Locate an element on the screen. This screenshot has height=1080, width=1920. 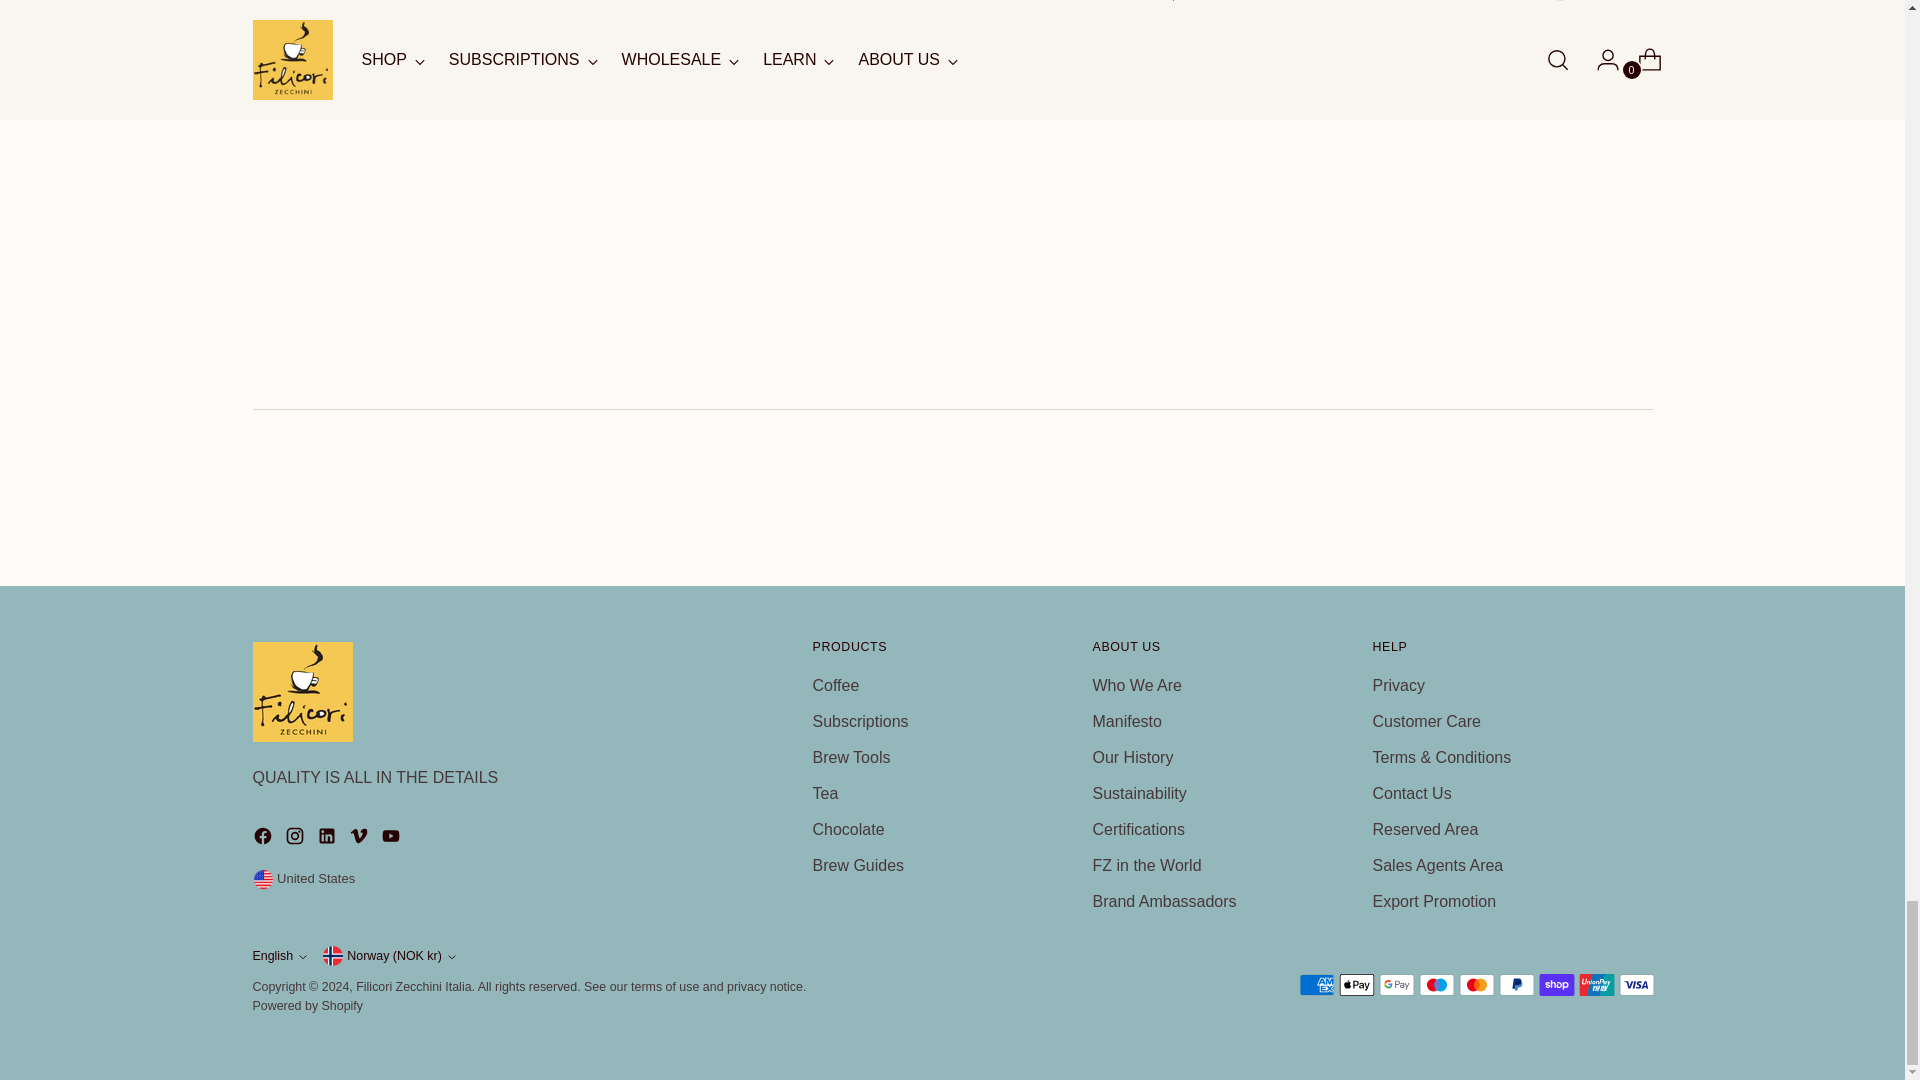
Filicori Zecchini Italia on Instagram is located at coordinates (296, 840).